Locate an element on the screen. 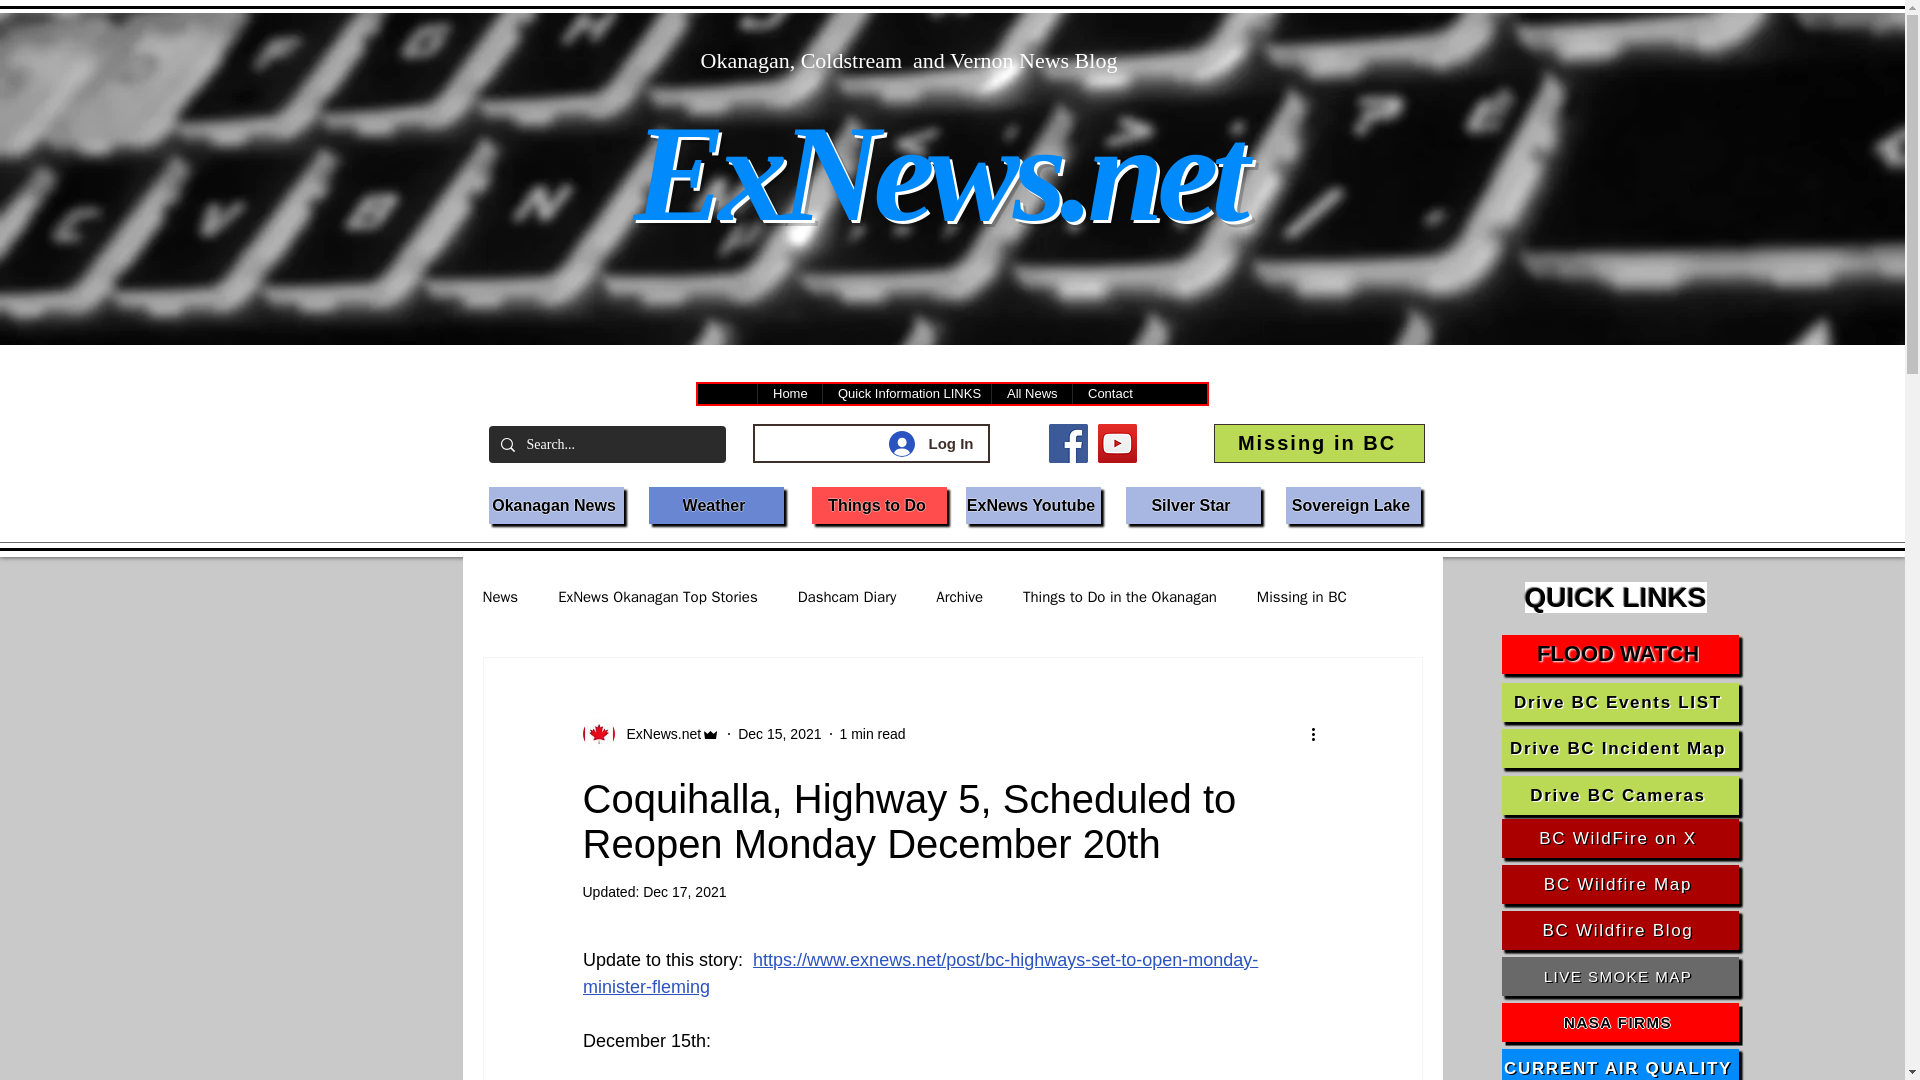 This screenshot has height=1080, width=1920. Sovereign Lake is located at coordinates (1353, 505).